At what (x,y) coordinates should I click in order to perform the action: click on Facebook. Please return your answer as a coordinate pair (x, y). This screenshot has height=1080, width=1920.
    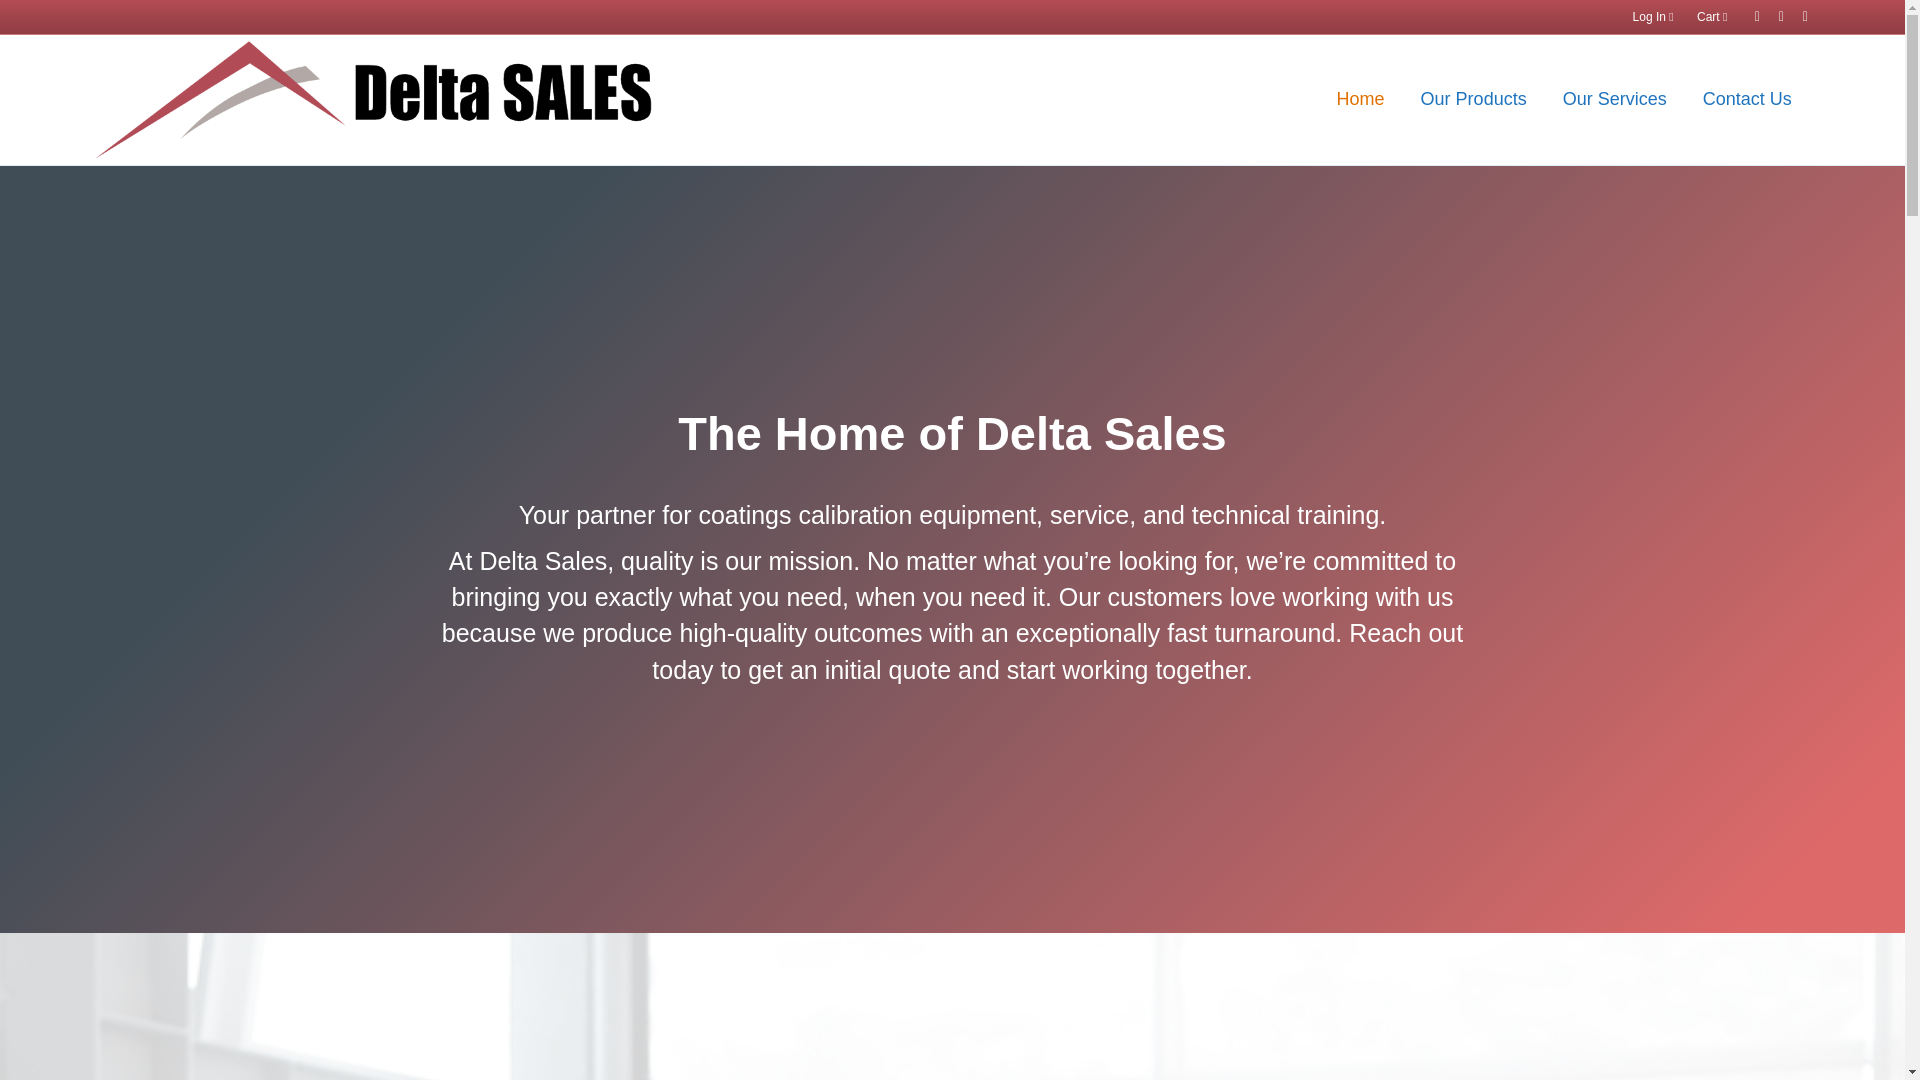
    Looking at the image, I should click on (1748, 15).